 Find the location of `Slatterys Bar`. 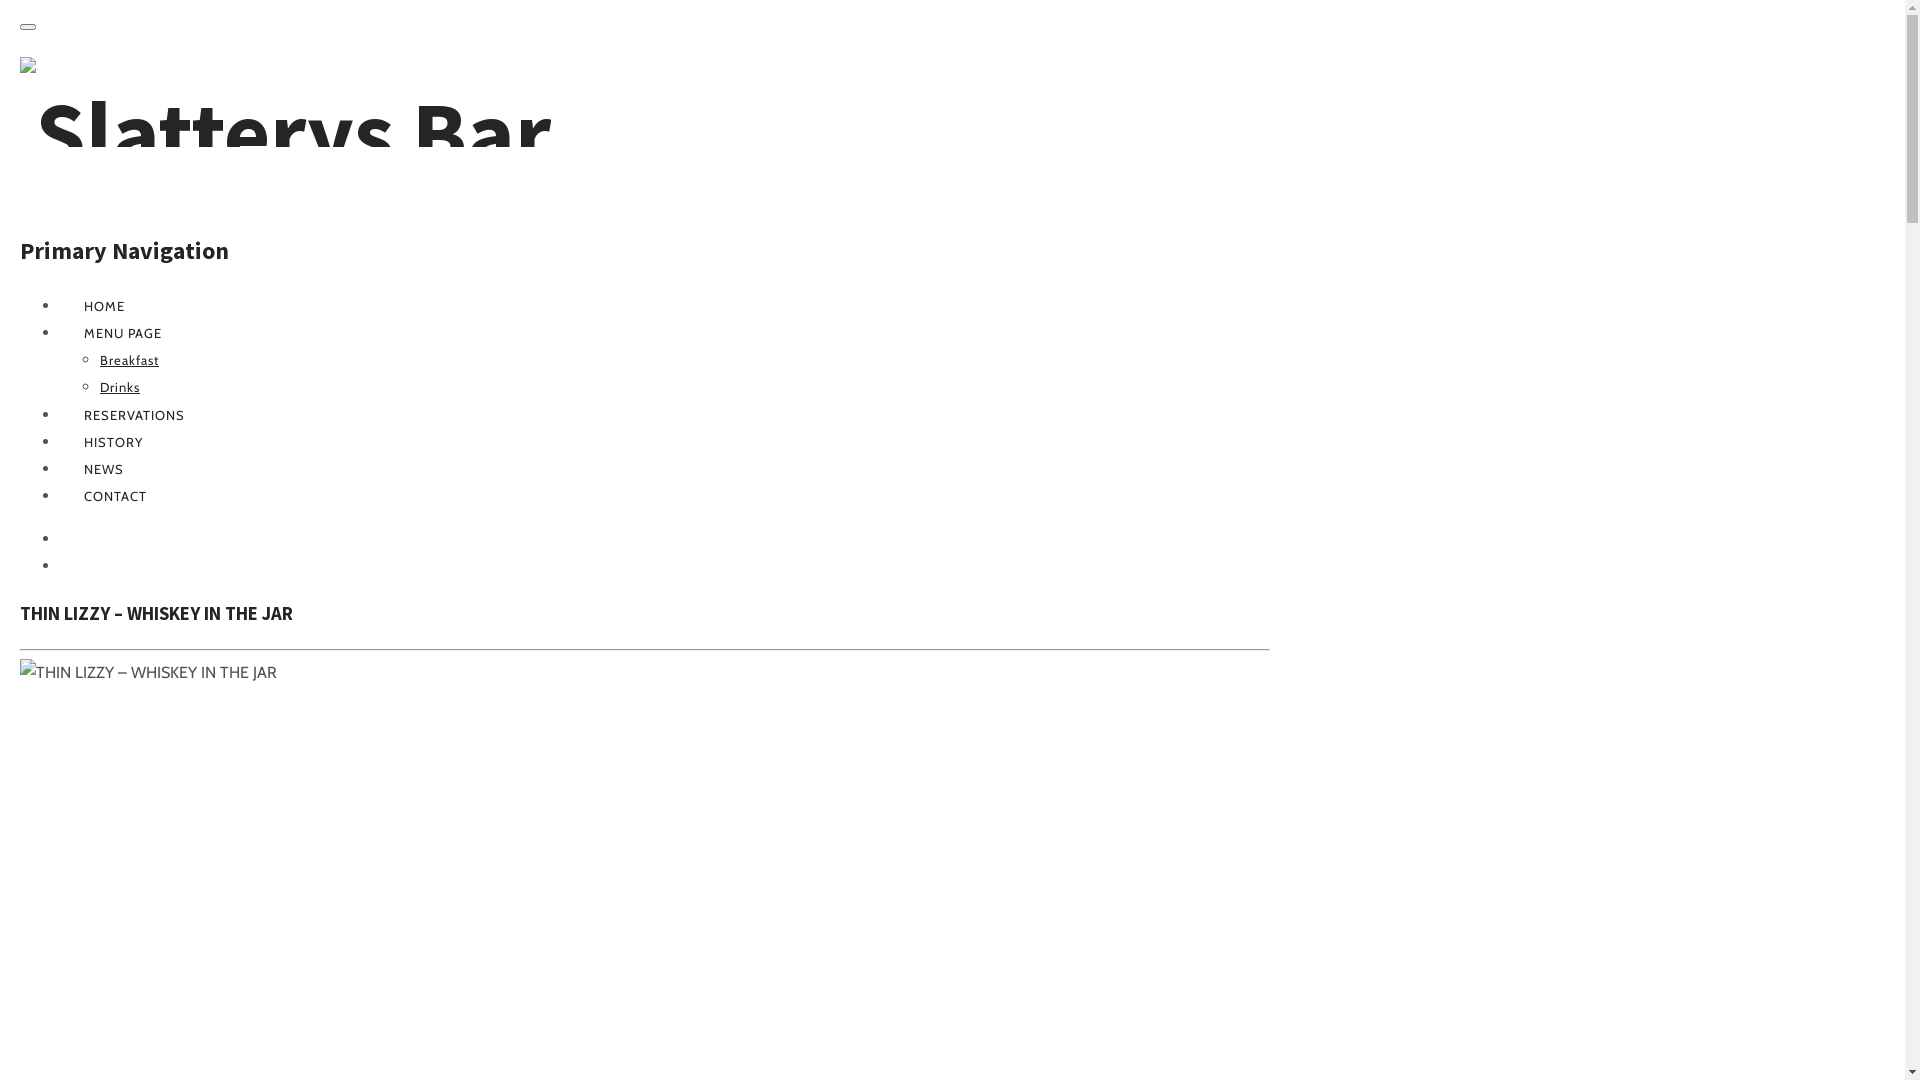

Slatterys Bar is located at coordinates (286, 133).